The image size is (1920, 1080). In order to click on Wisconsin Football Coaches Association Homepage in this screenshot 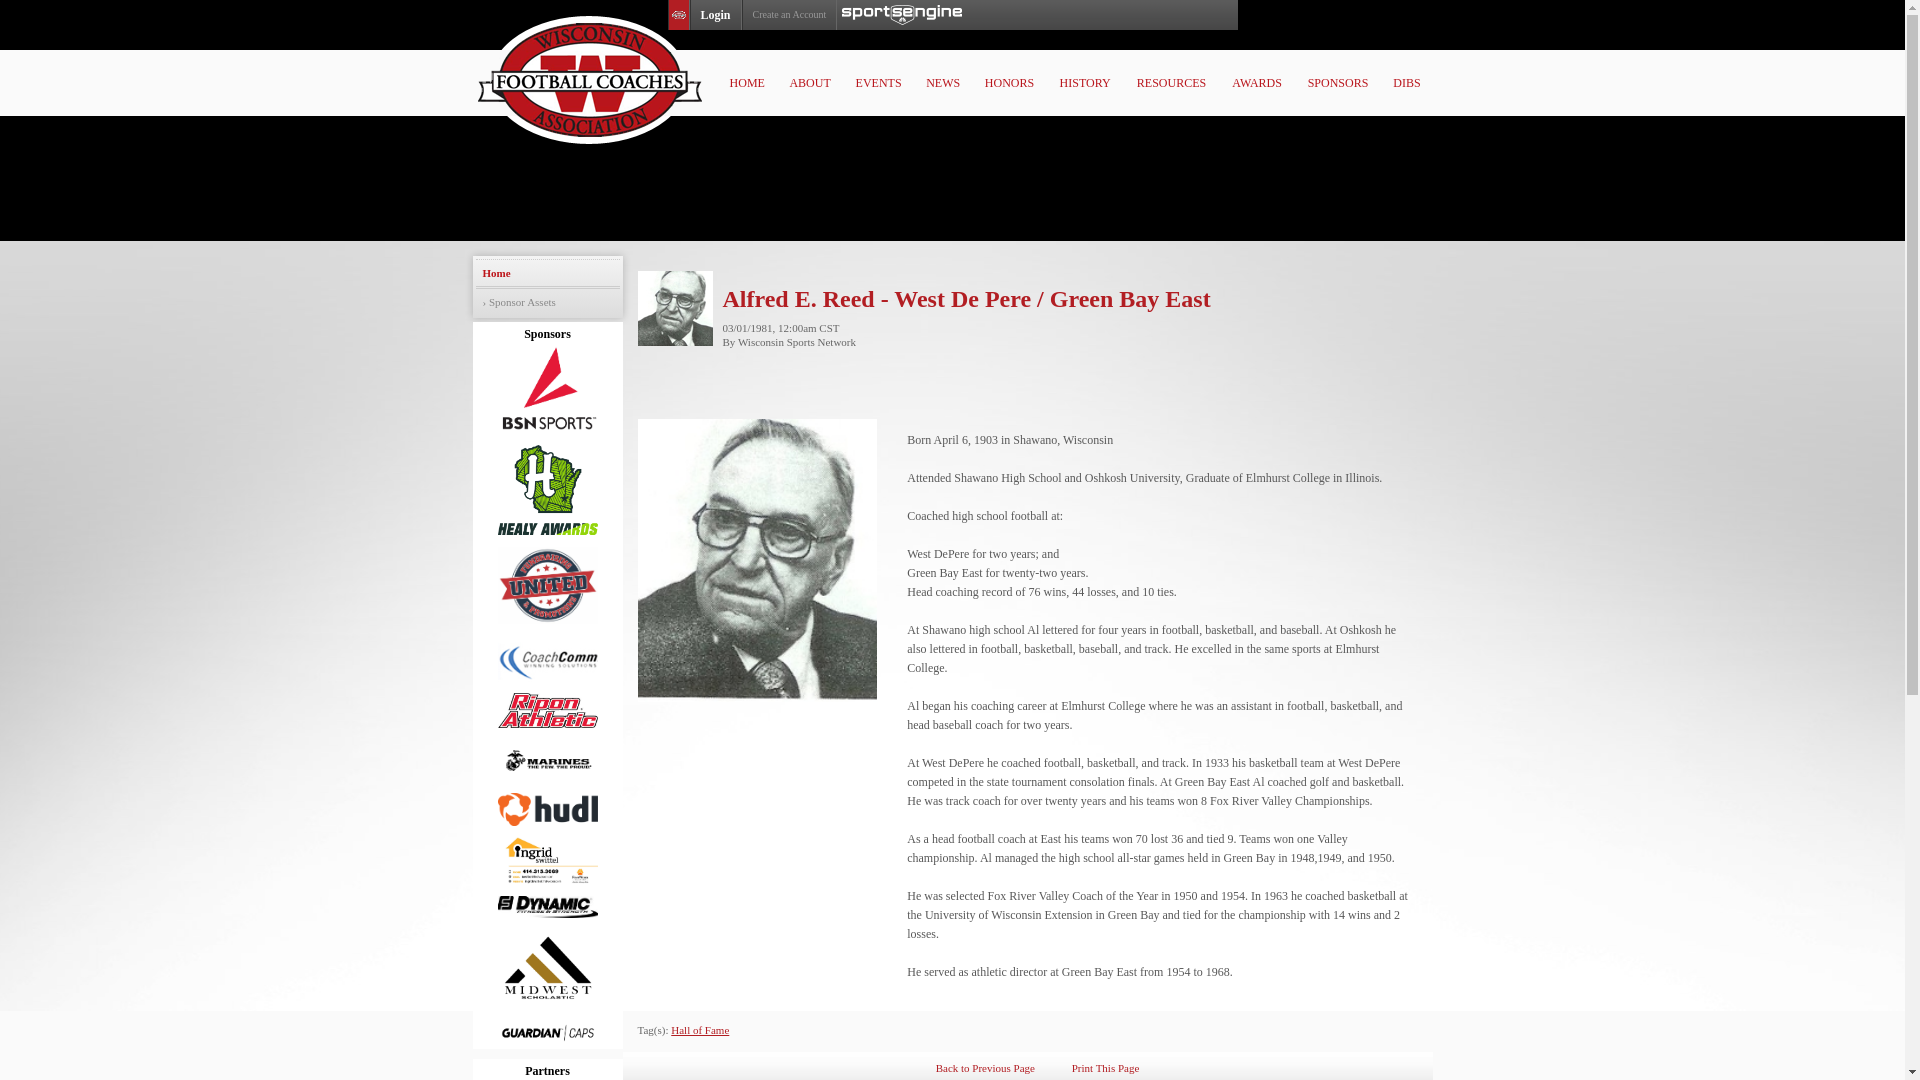, I will do `click(966, 62)`.